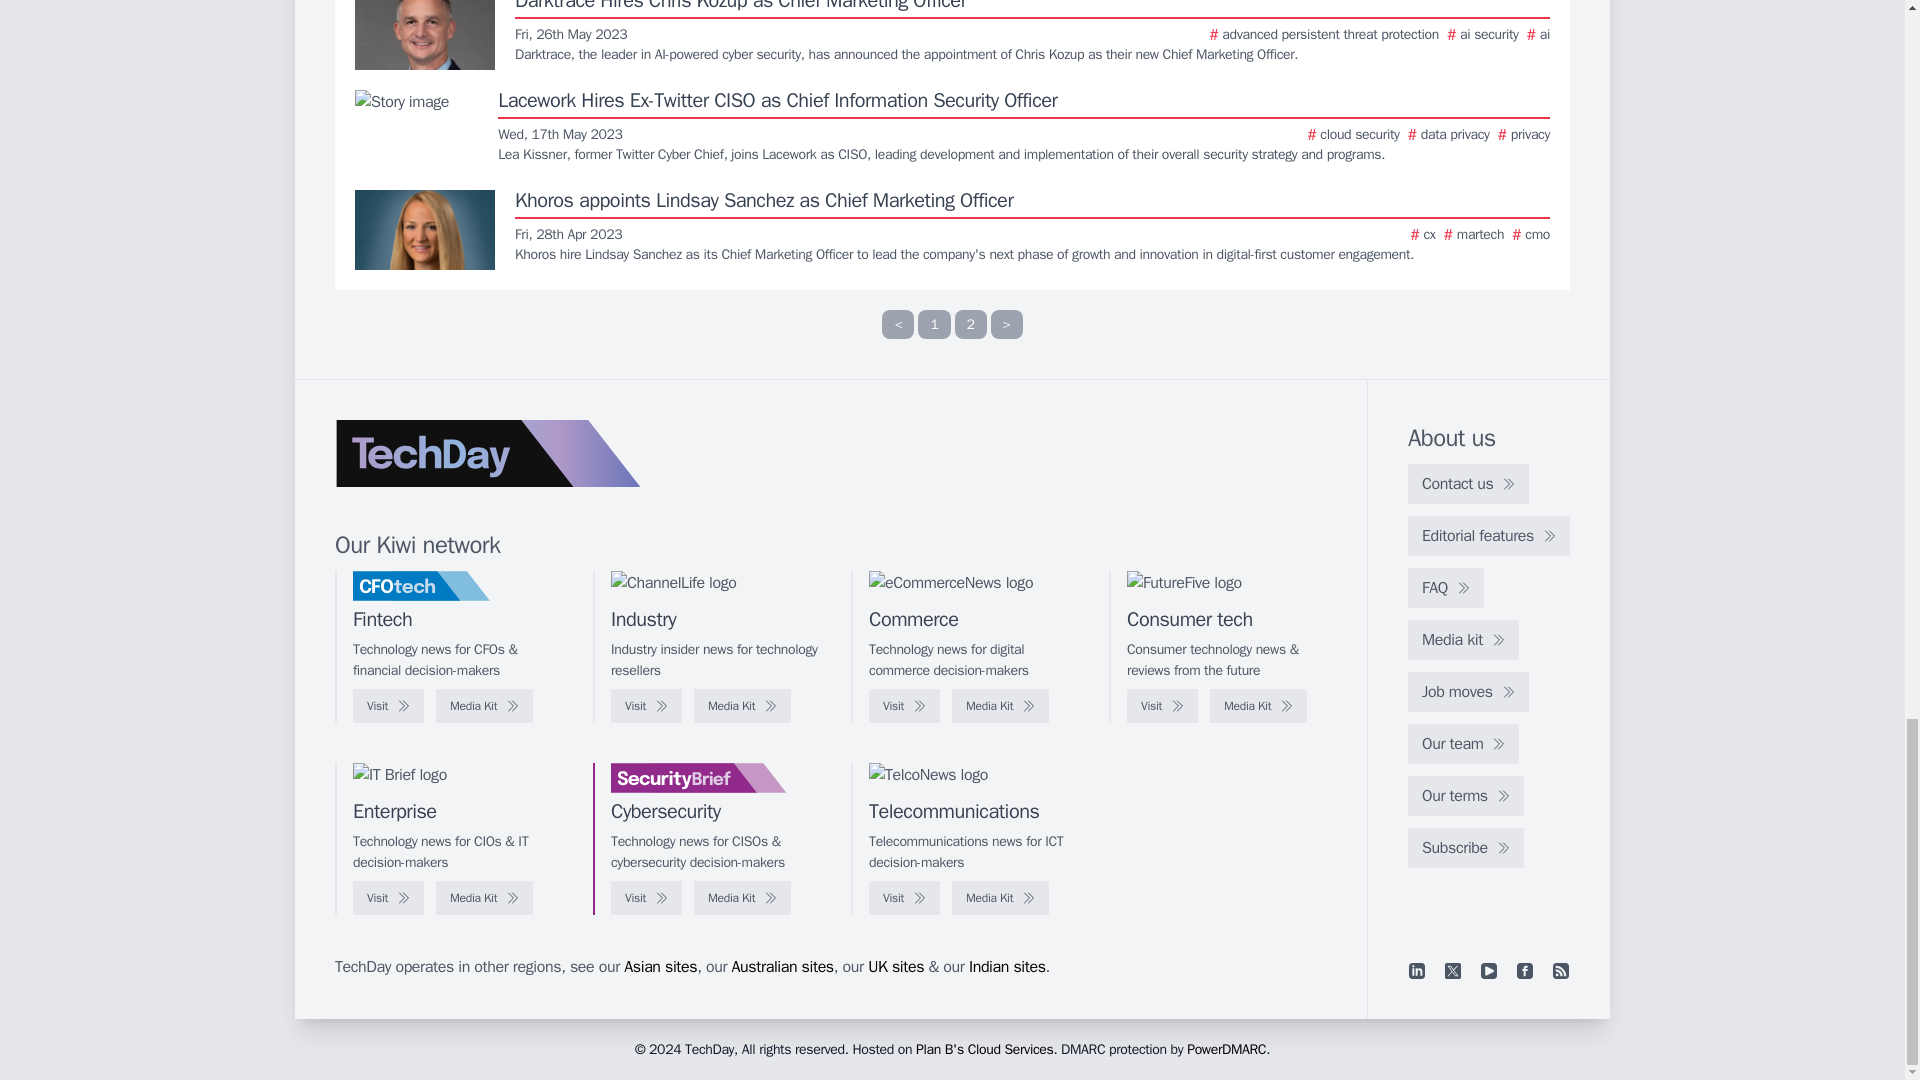 This screenshot has height=1080, width=1920. What do you see at coordinates (742, 706) in the screenshot?
I see `Media Kit` at bounding box center [742, 706].